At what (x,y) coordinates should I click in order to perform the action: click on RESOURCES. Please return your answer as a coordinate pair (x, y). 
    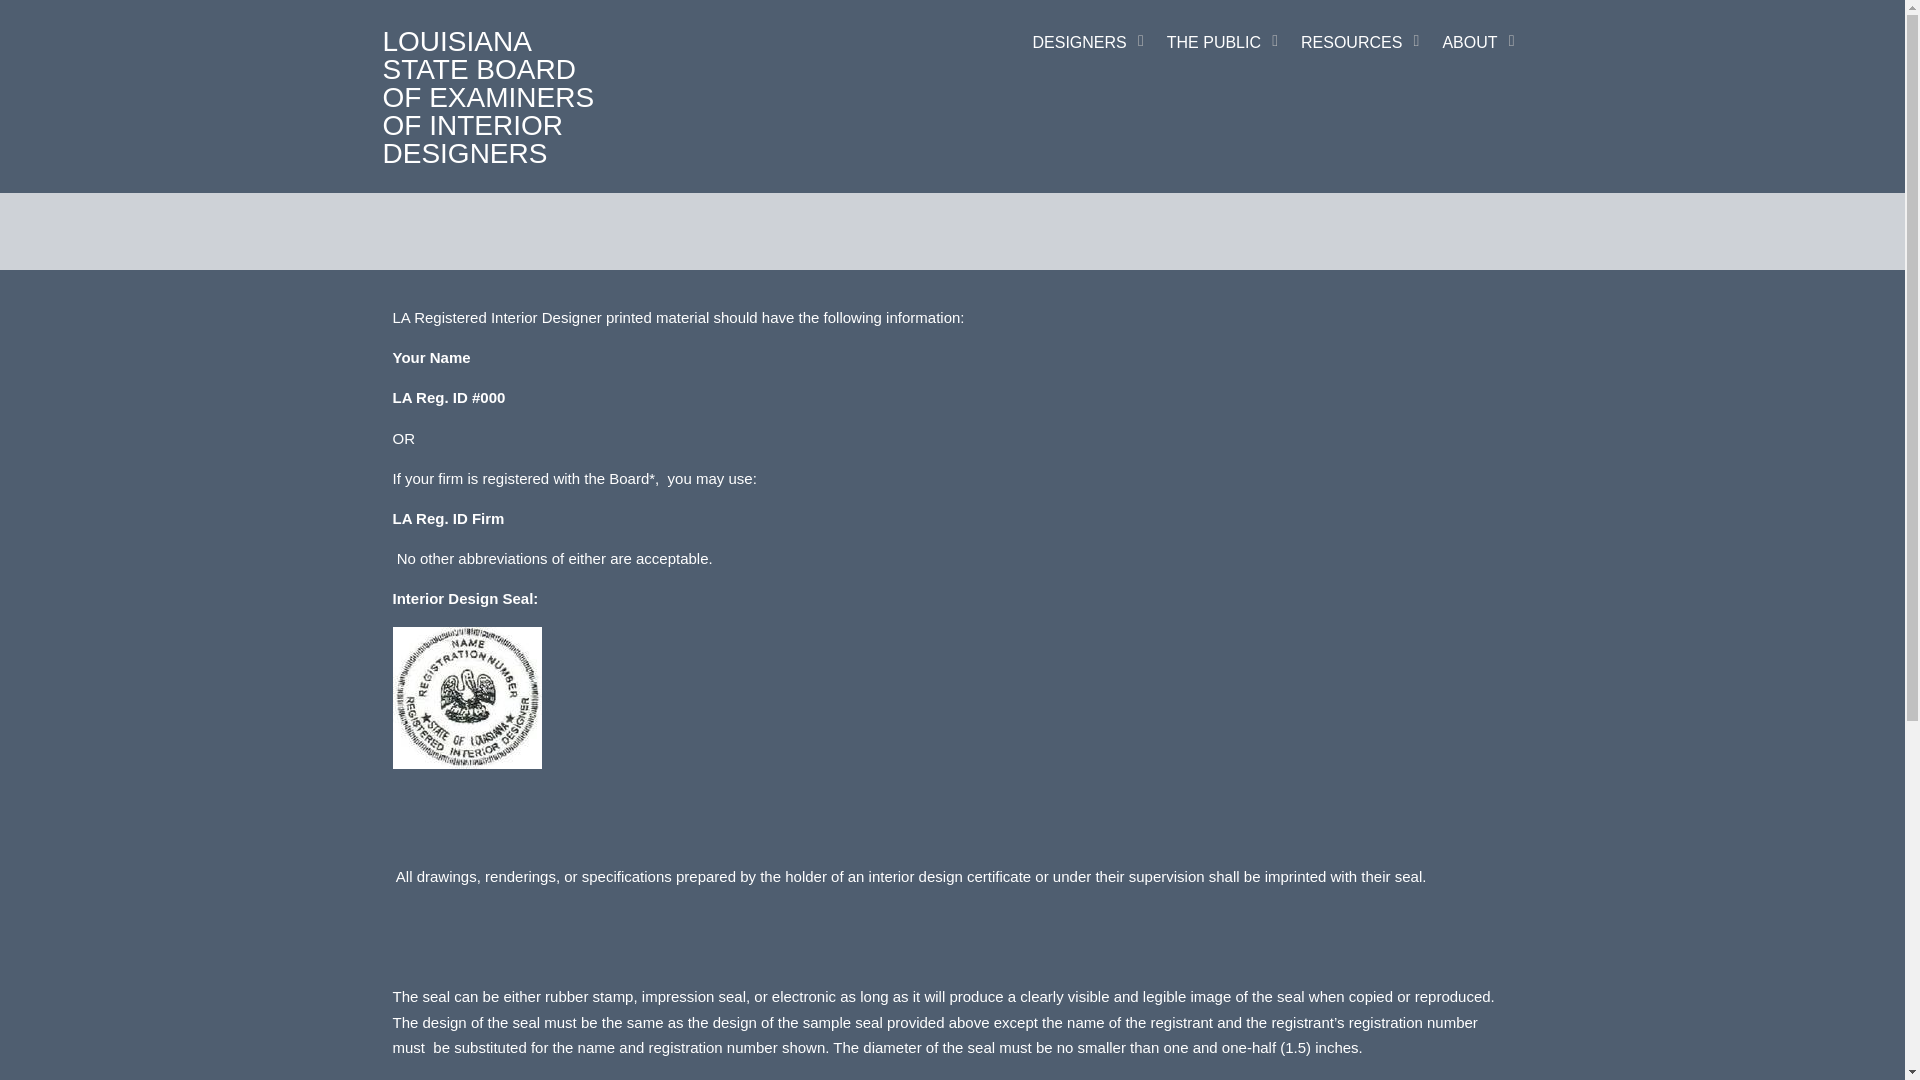
    Looking at the image, I should click on (1356, 43).